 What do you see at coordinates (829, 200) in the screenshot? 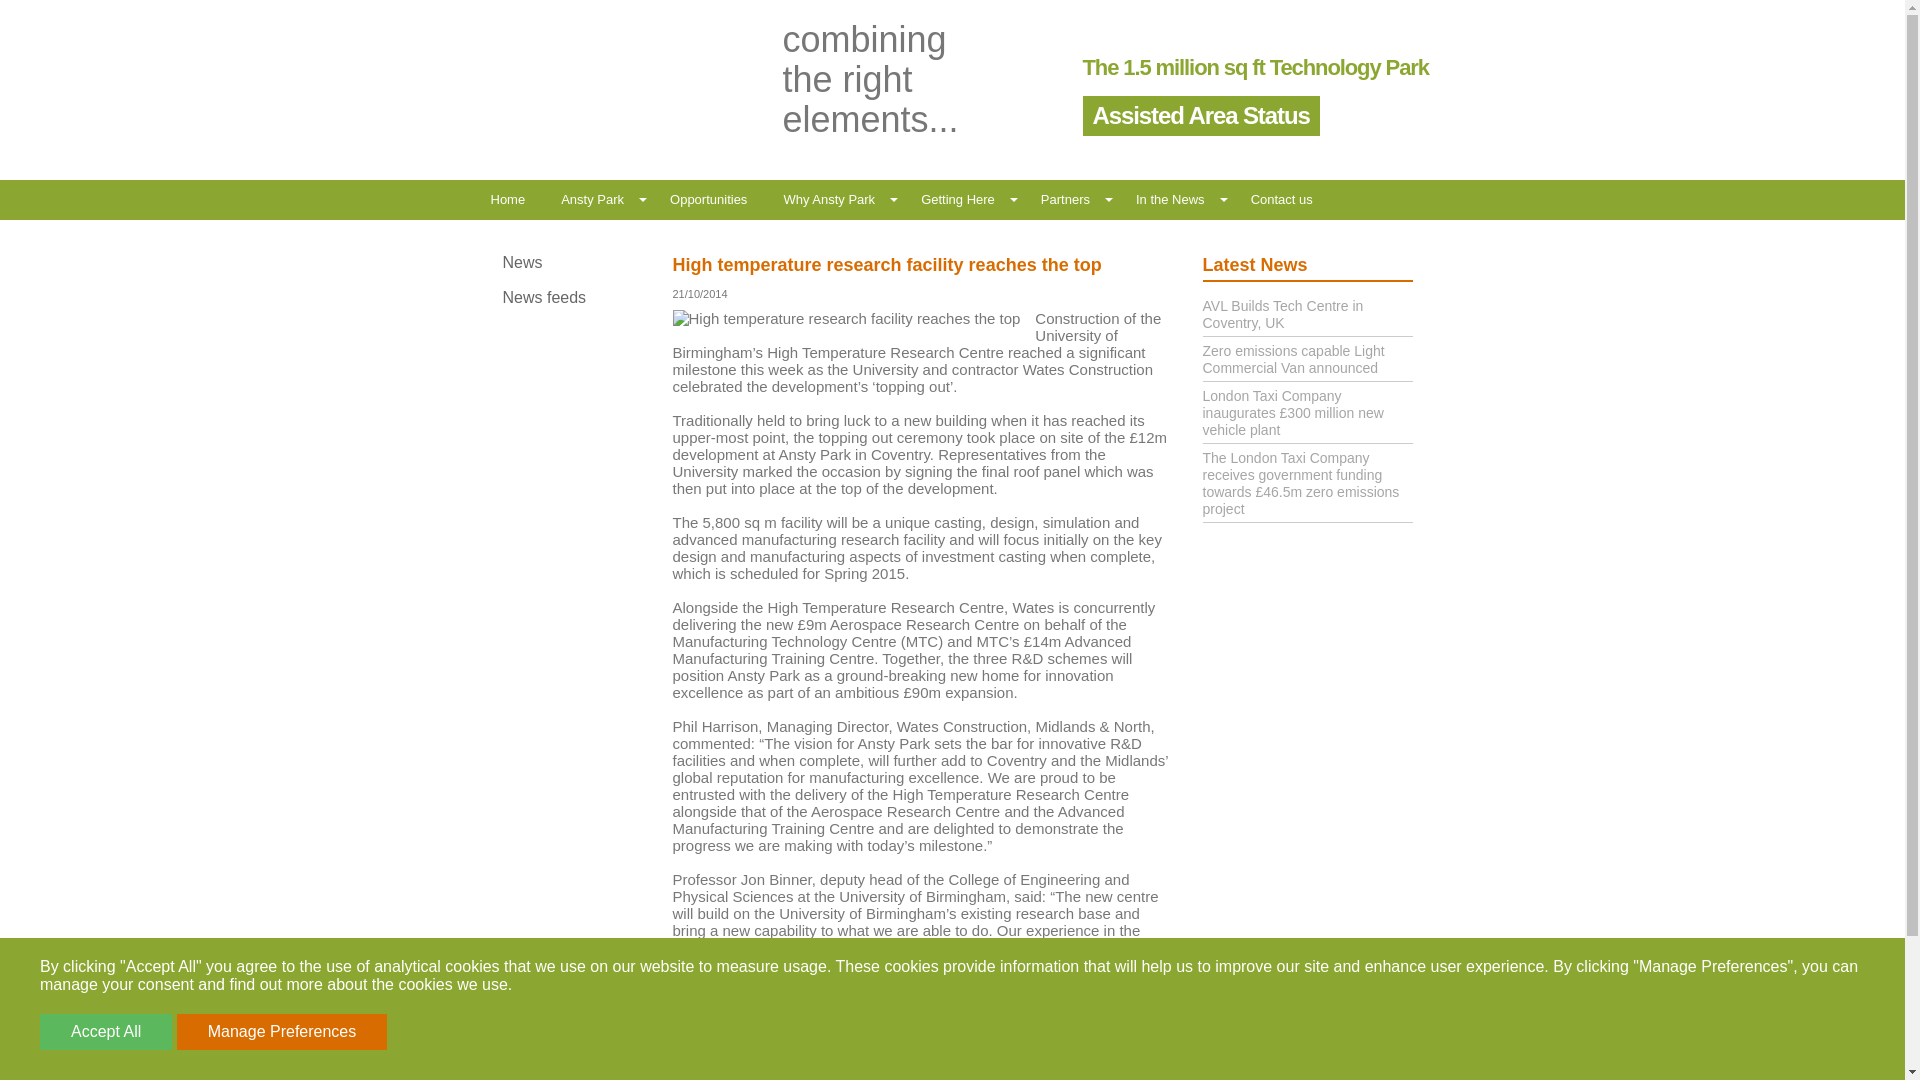
I see `Why Ansty Park` at bounding box center [829, 200].